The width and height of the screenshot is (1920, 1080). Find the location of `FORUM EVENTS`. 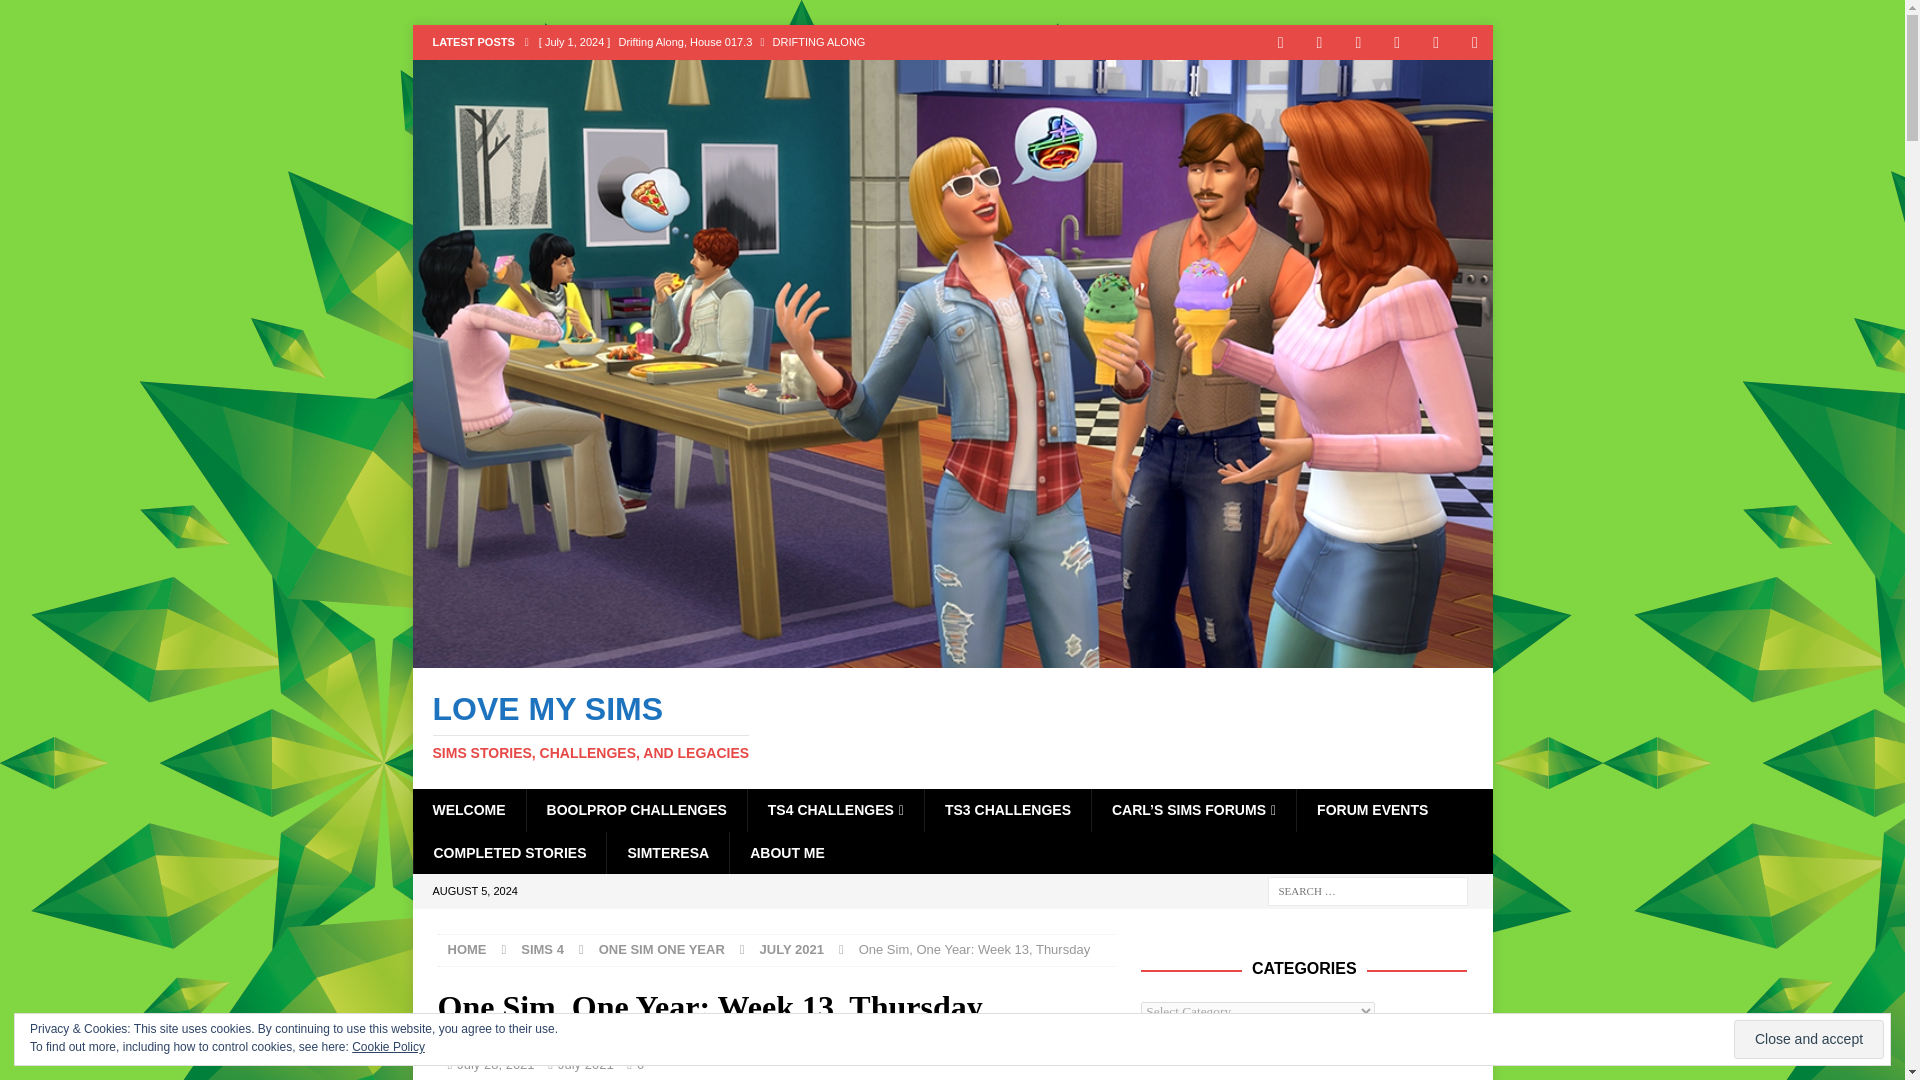

FORUM EVENTS is located at coordinates (1372, 810).